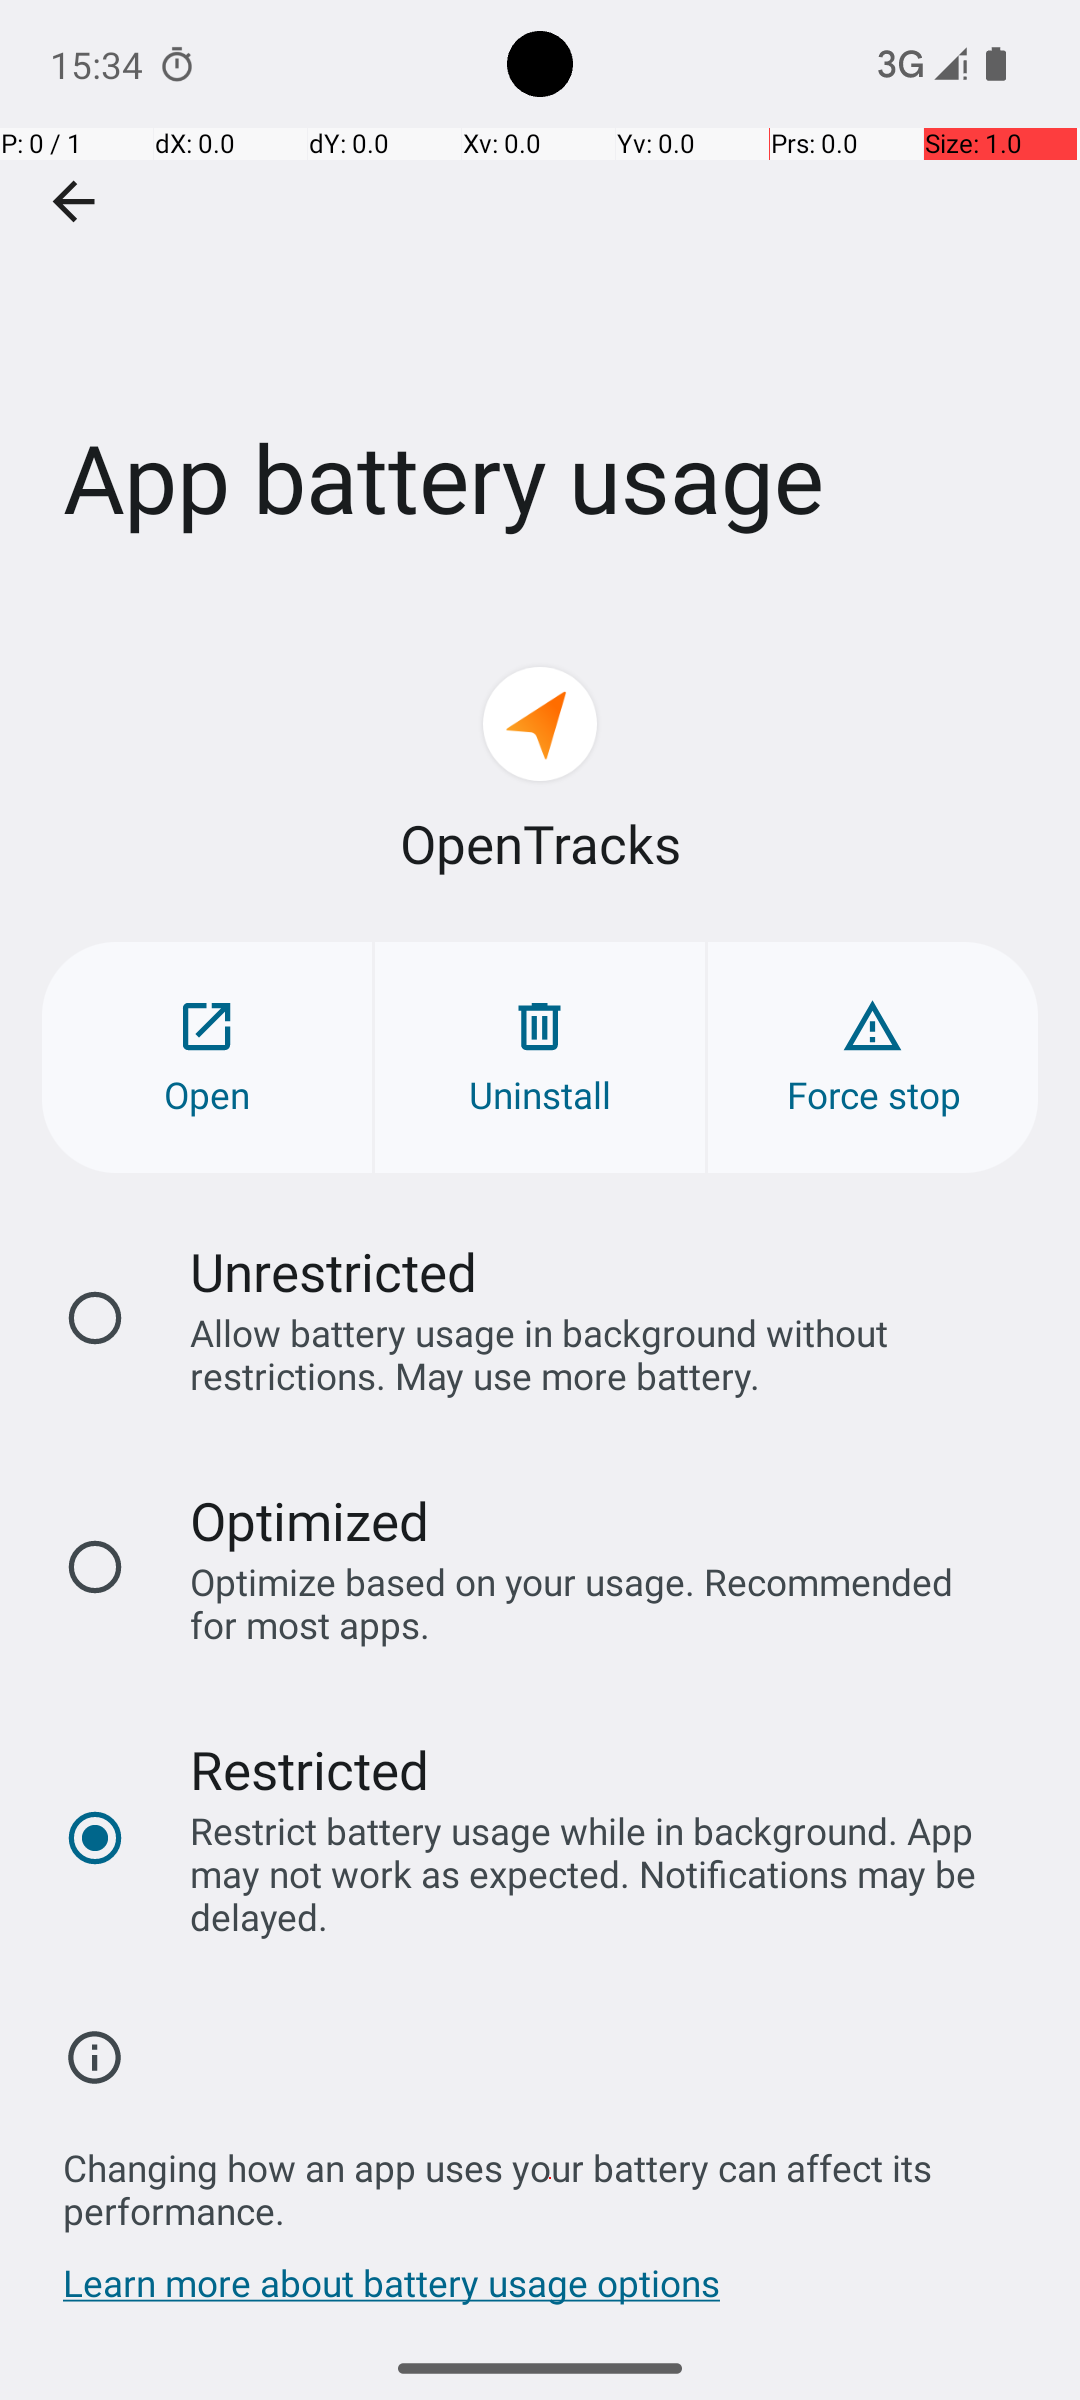 The image size is (1080, 2400). Describe the element at coordinates (310, 1770) in the screenshot. I see `Restricted` at that location.